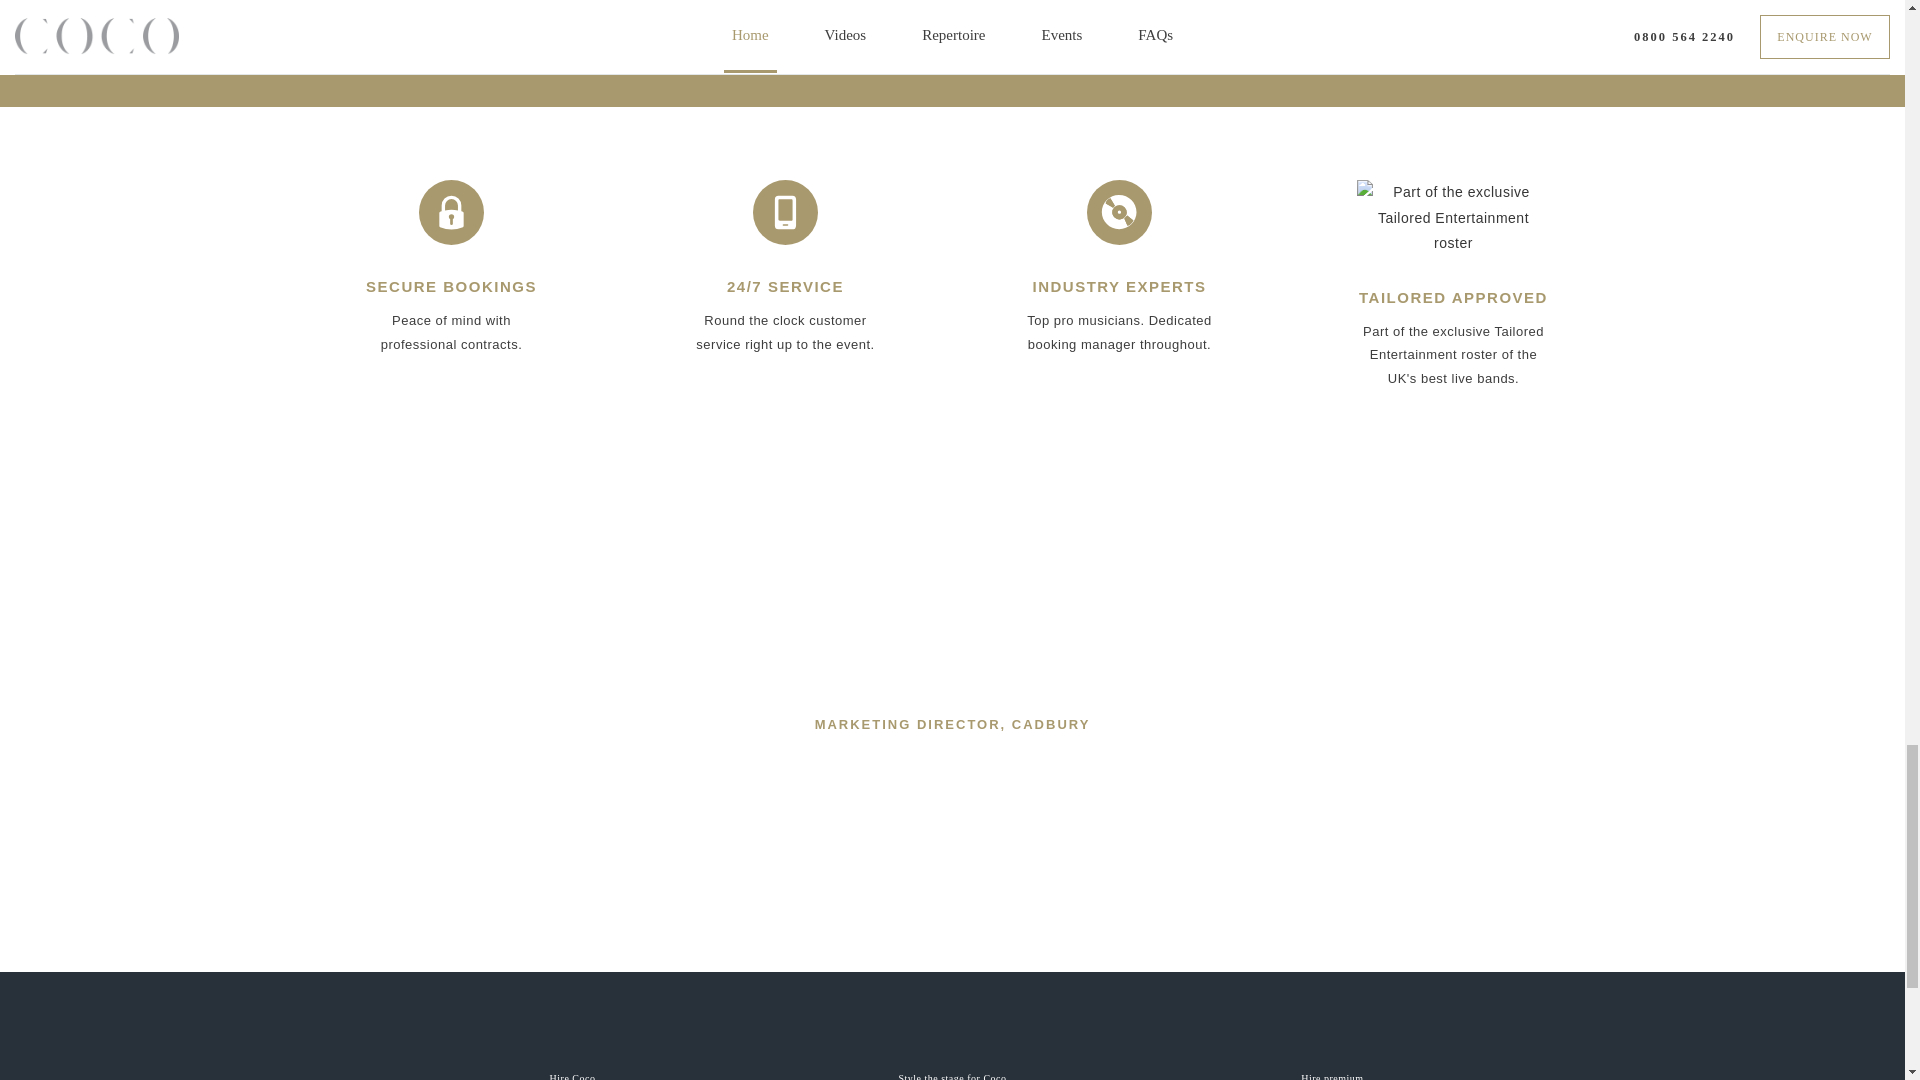 This screenshot has width=1920, height=1080. Describe the element at coordinates (952, 1076) in the screenshot. I see `Hire Coco and other Showband bands at Tailored Entertainment` at that location.